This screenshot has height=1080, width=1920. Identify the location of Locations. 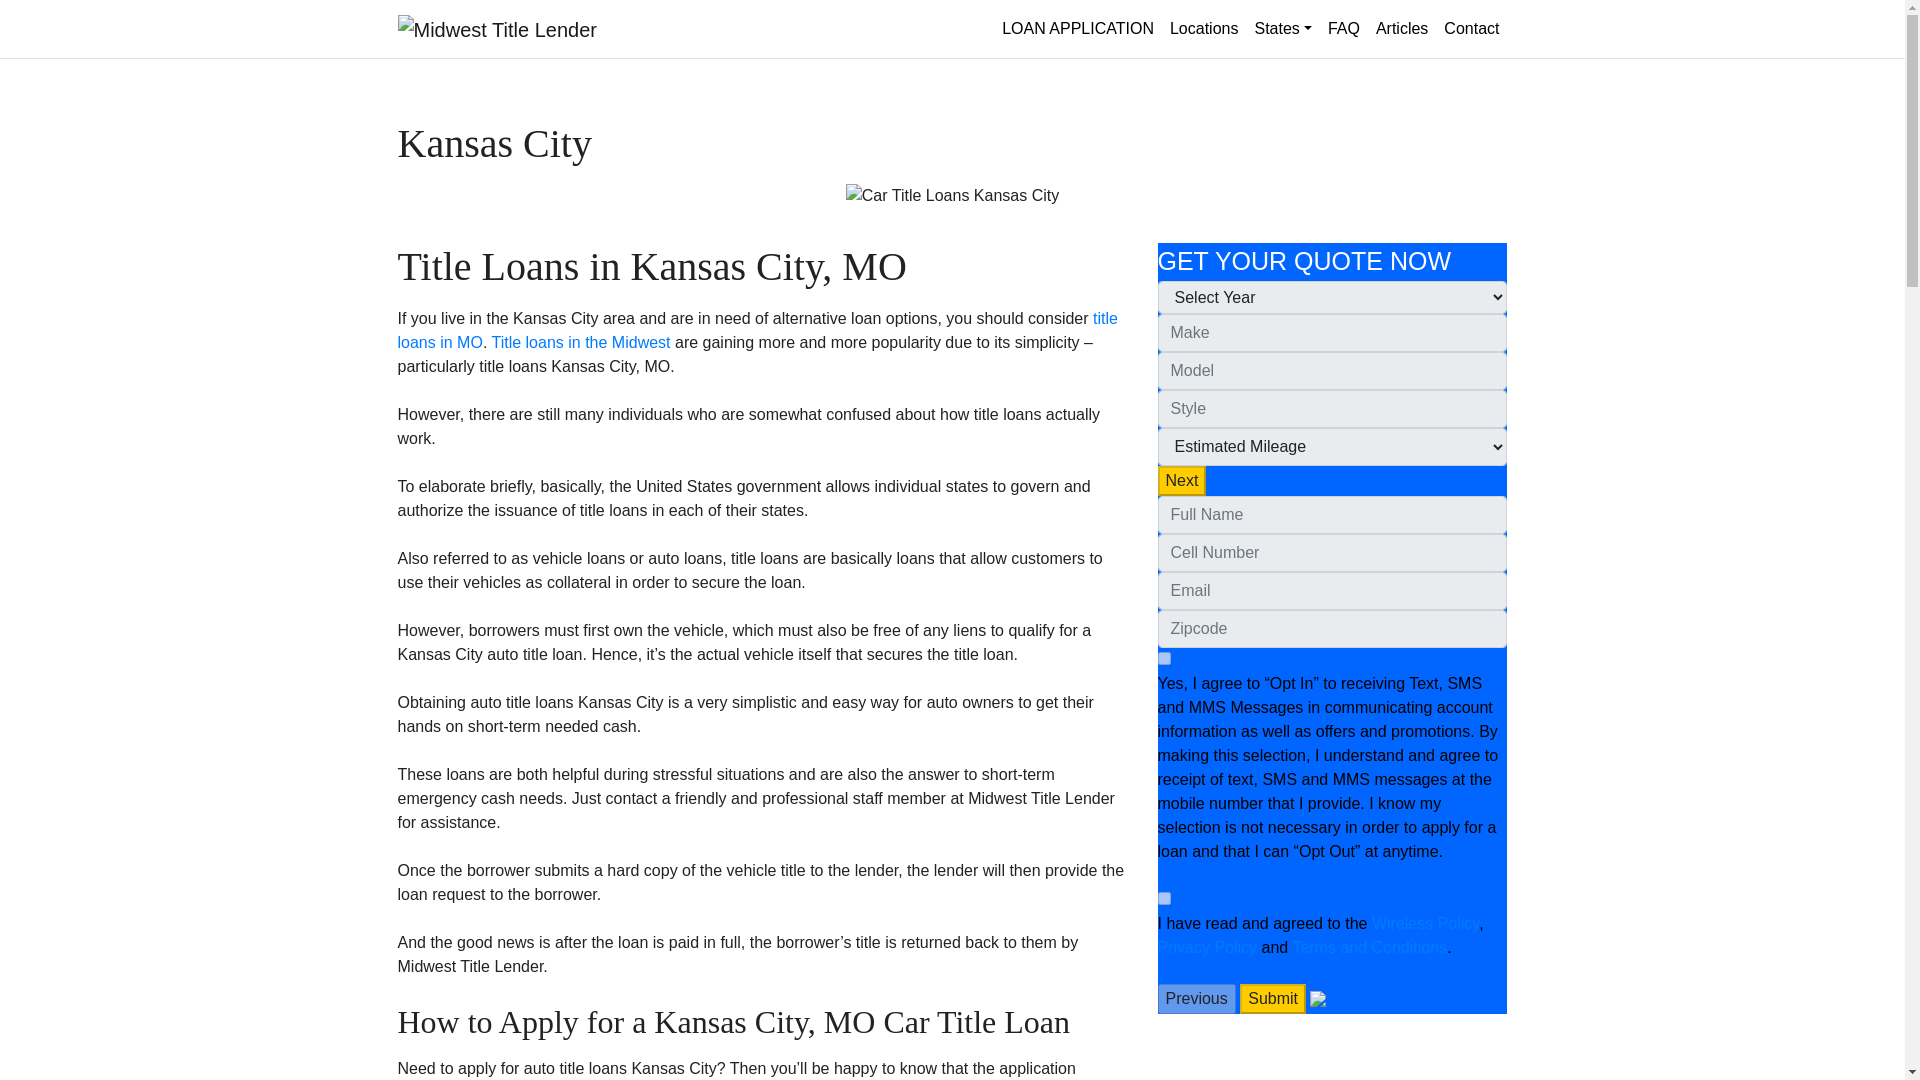
(1204, 28).